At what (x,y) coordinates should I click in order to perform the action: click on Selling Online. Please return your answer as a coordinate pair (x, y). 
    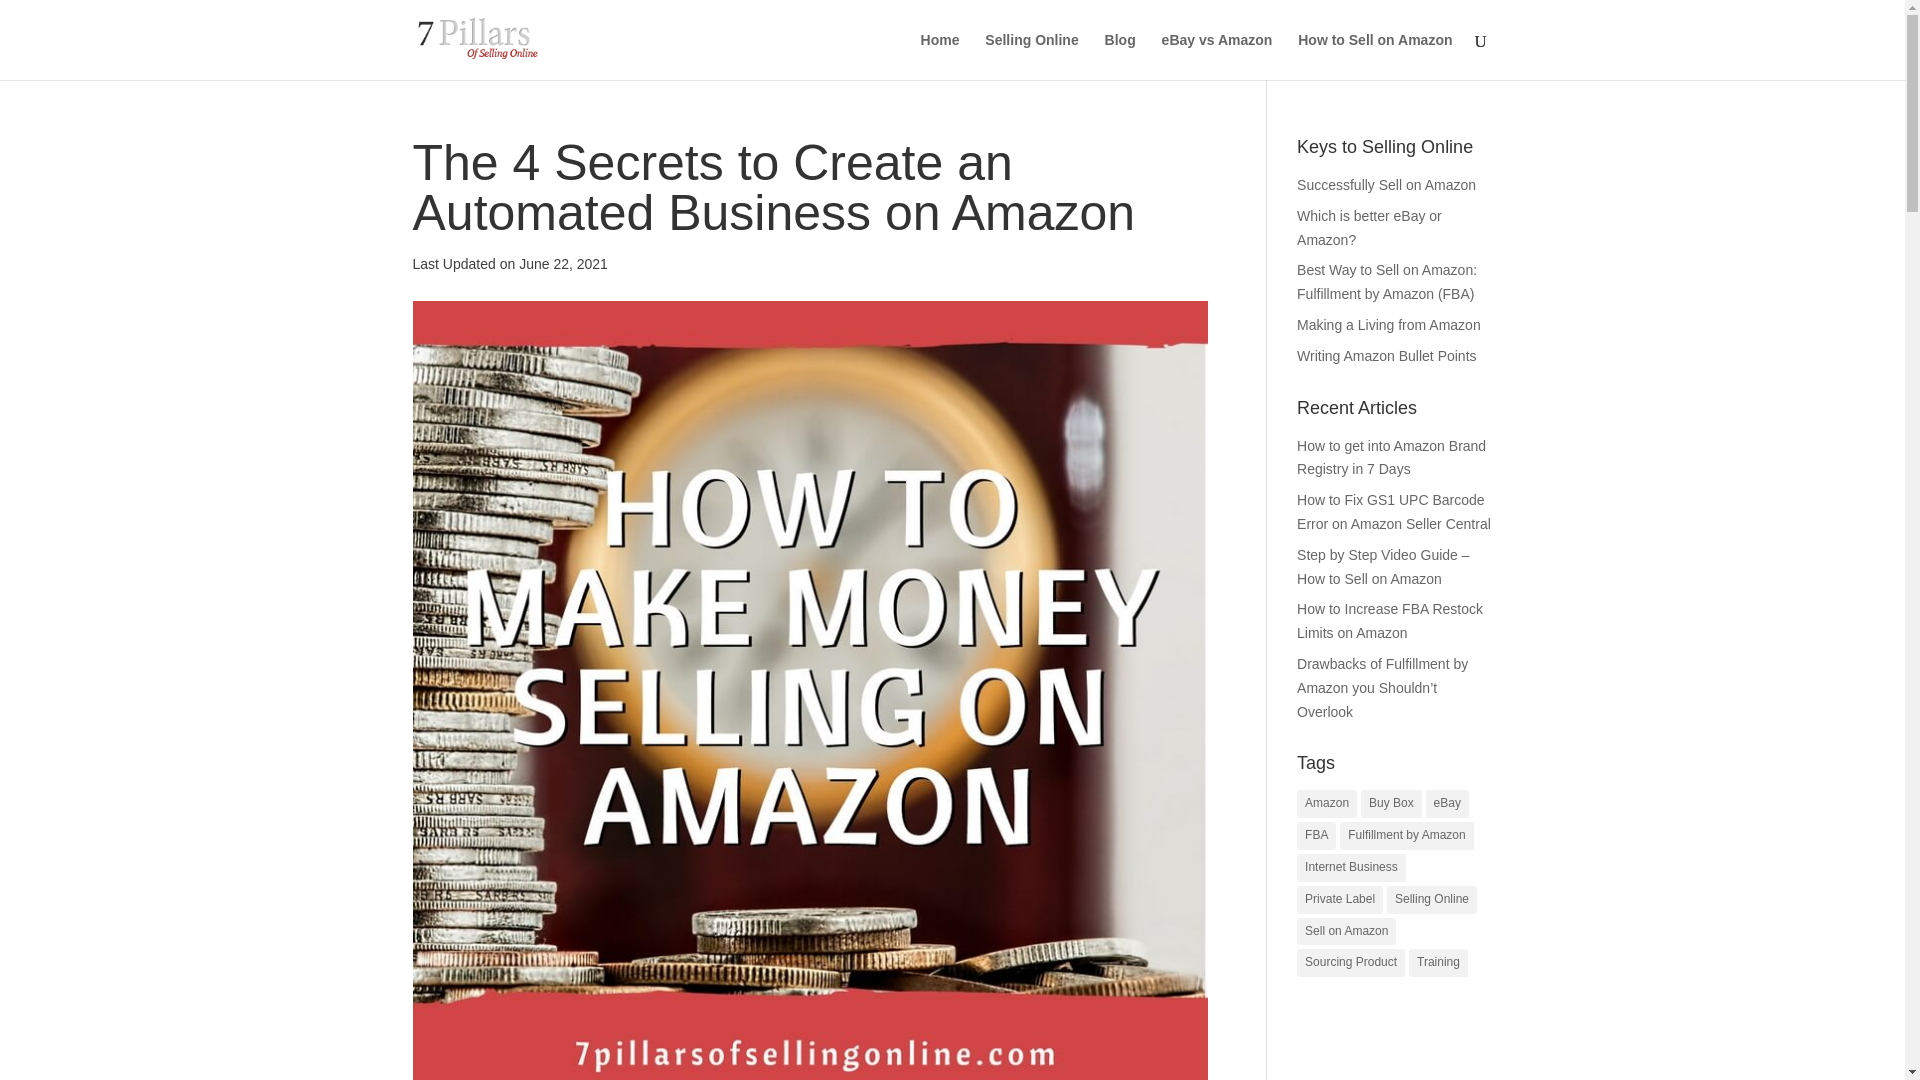
    Looking at the image, I should click on (1030, 56).